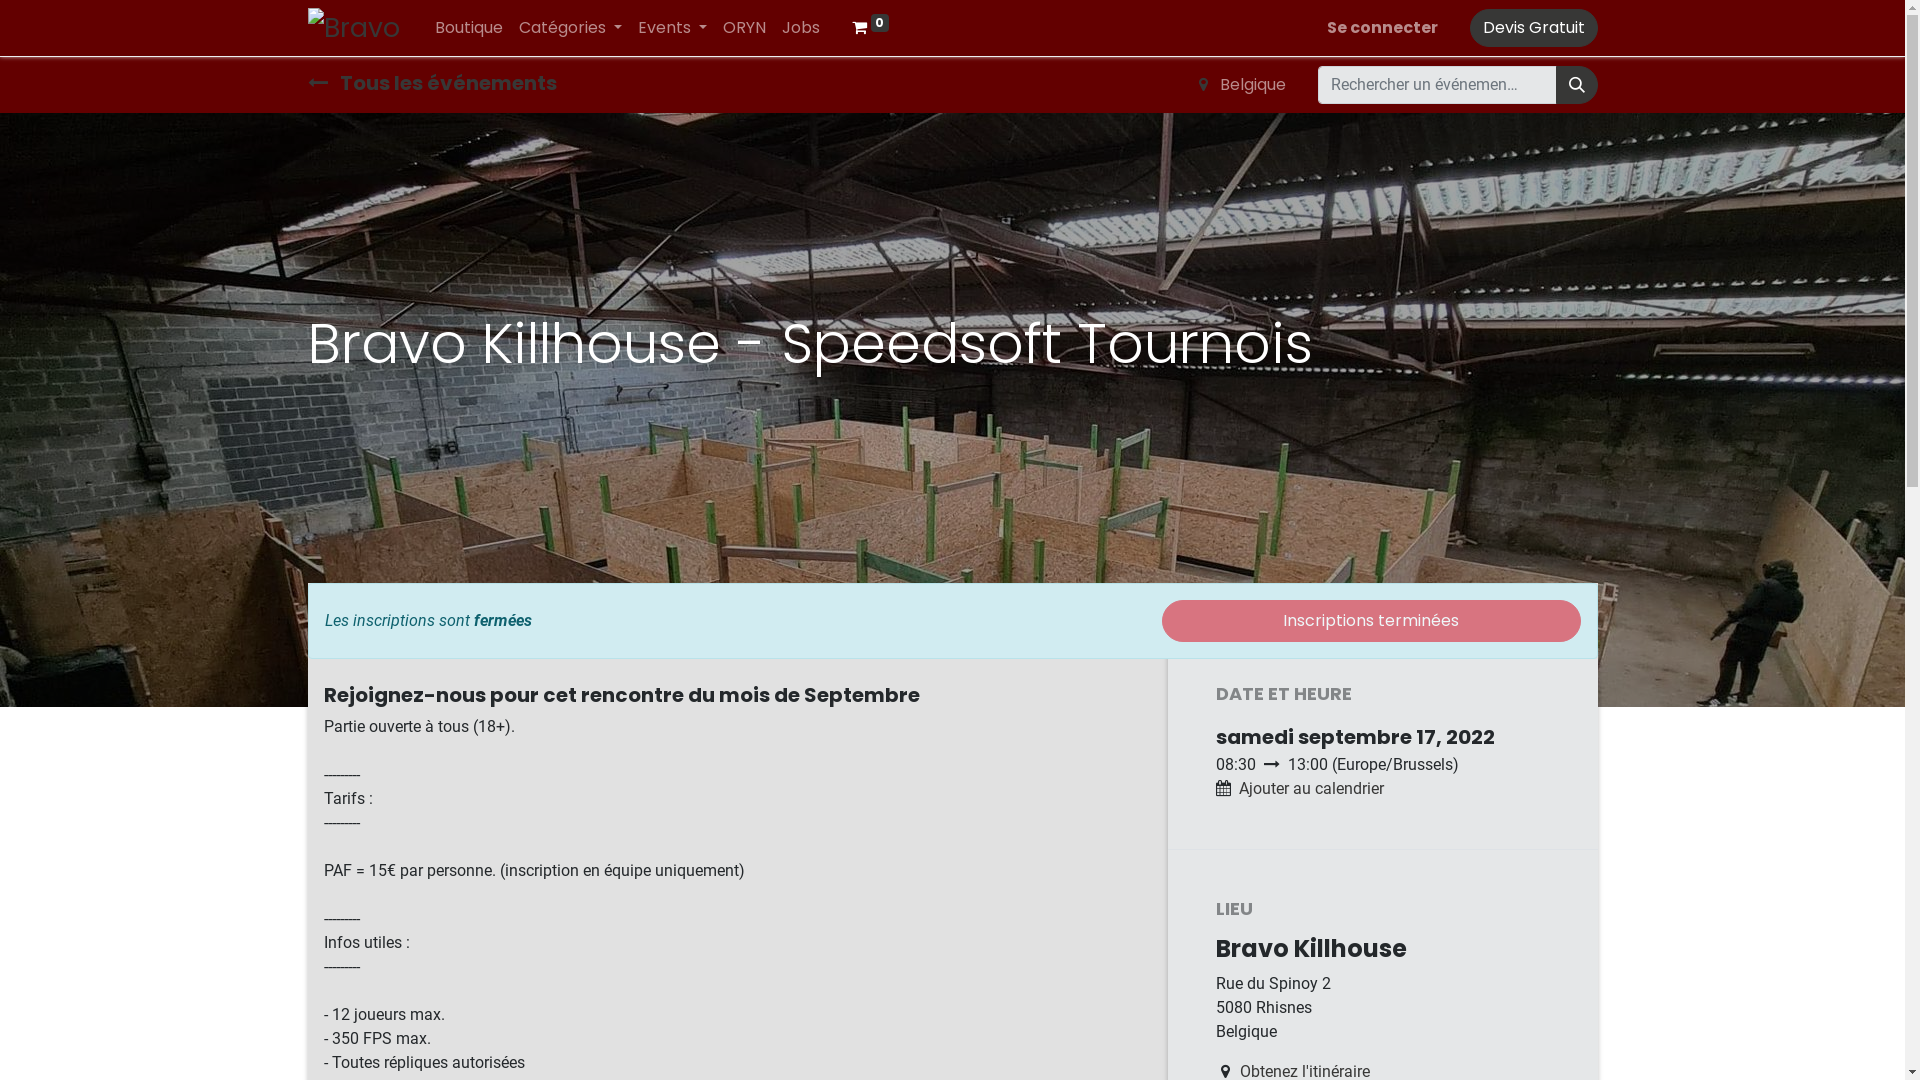  What do you see at coordinates (356, 28) in the screenshot?
I see `Bravo Factory` at bounding box center [356, 28].